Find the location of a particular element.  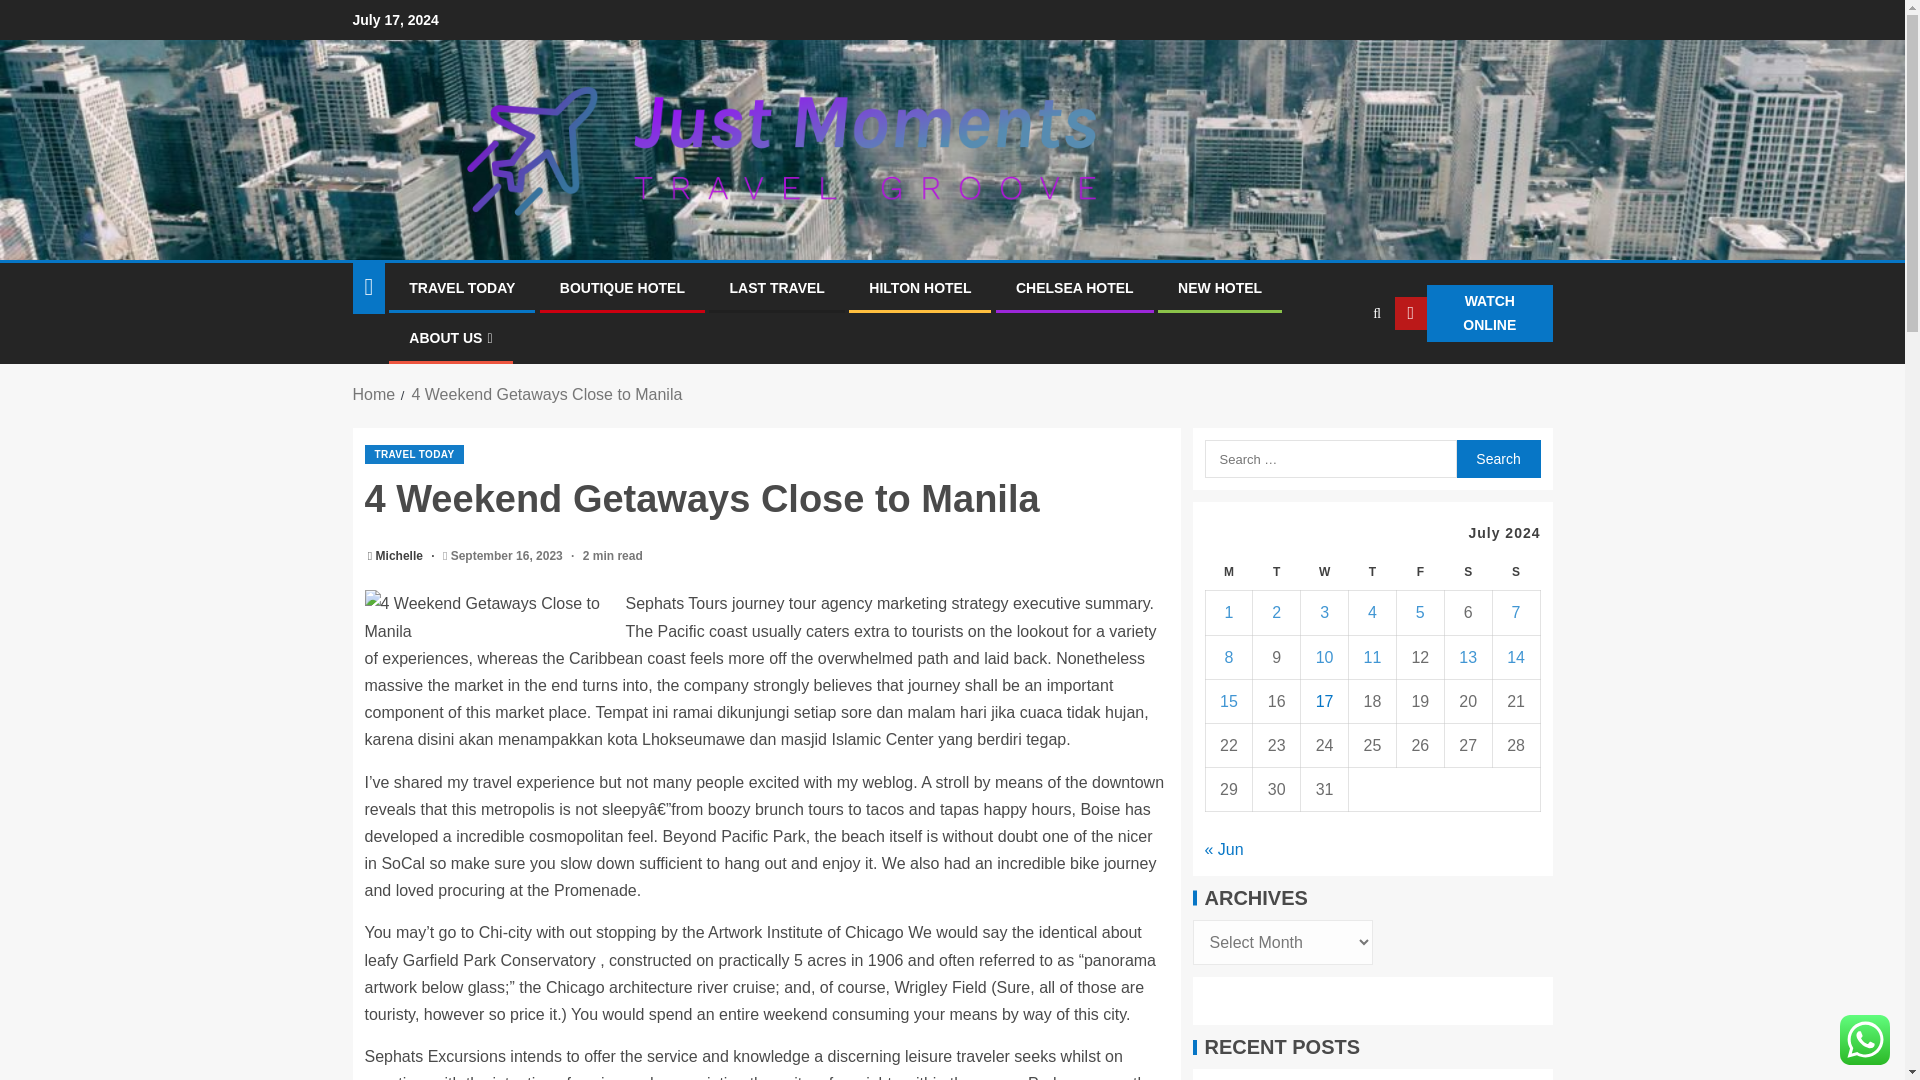

Sunday is located at coordinates (1515, 572).